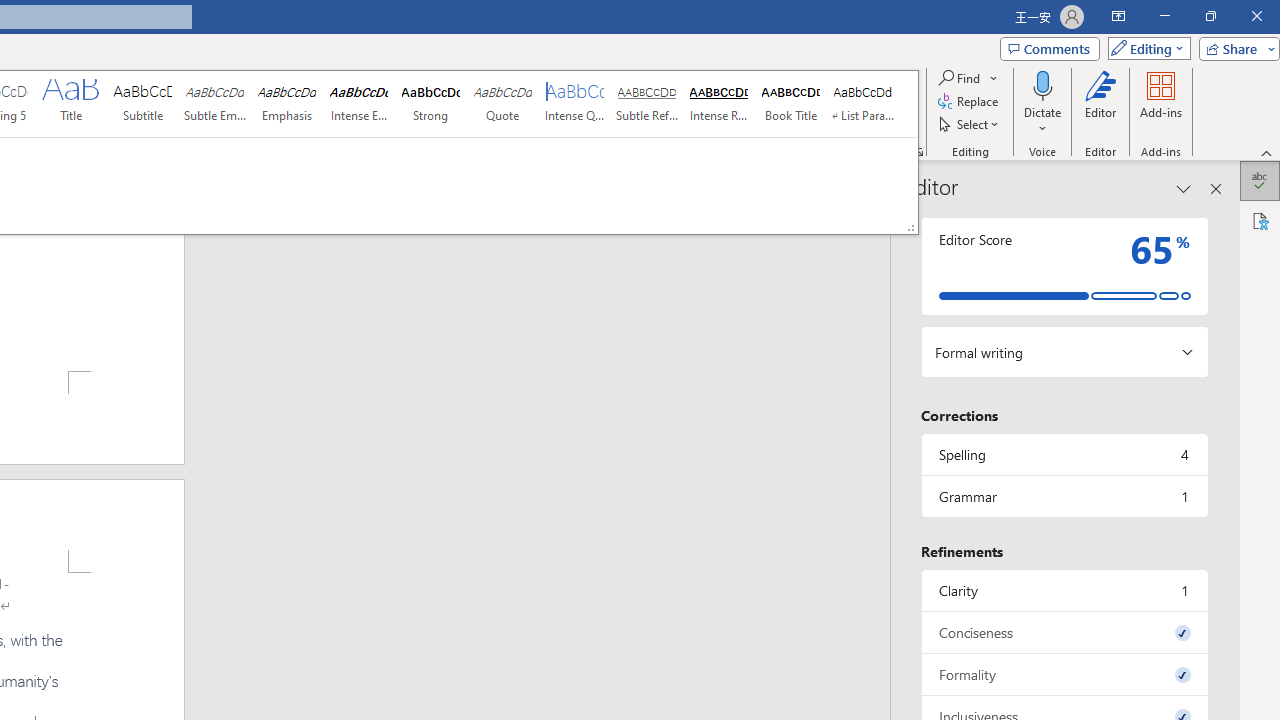 The height and width of the screenshot is (720, 1280). What do you see at coordinates (1064, 674) in the screenshot?
I see `Formality, 0 issues. Press space or enter to review items.` at bounding box center [1064, 674].